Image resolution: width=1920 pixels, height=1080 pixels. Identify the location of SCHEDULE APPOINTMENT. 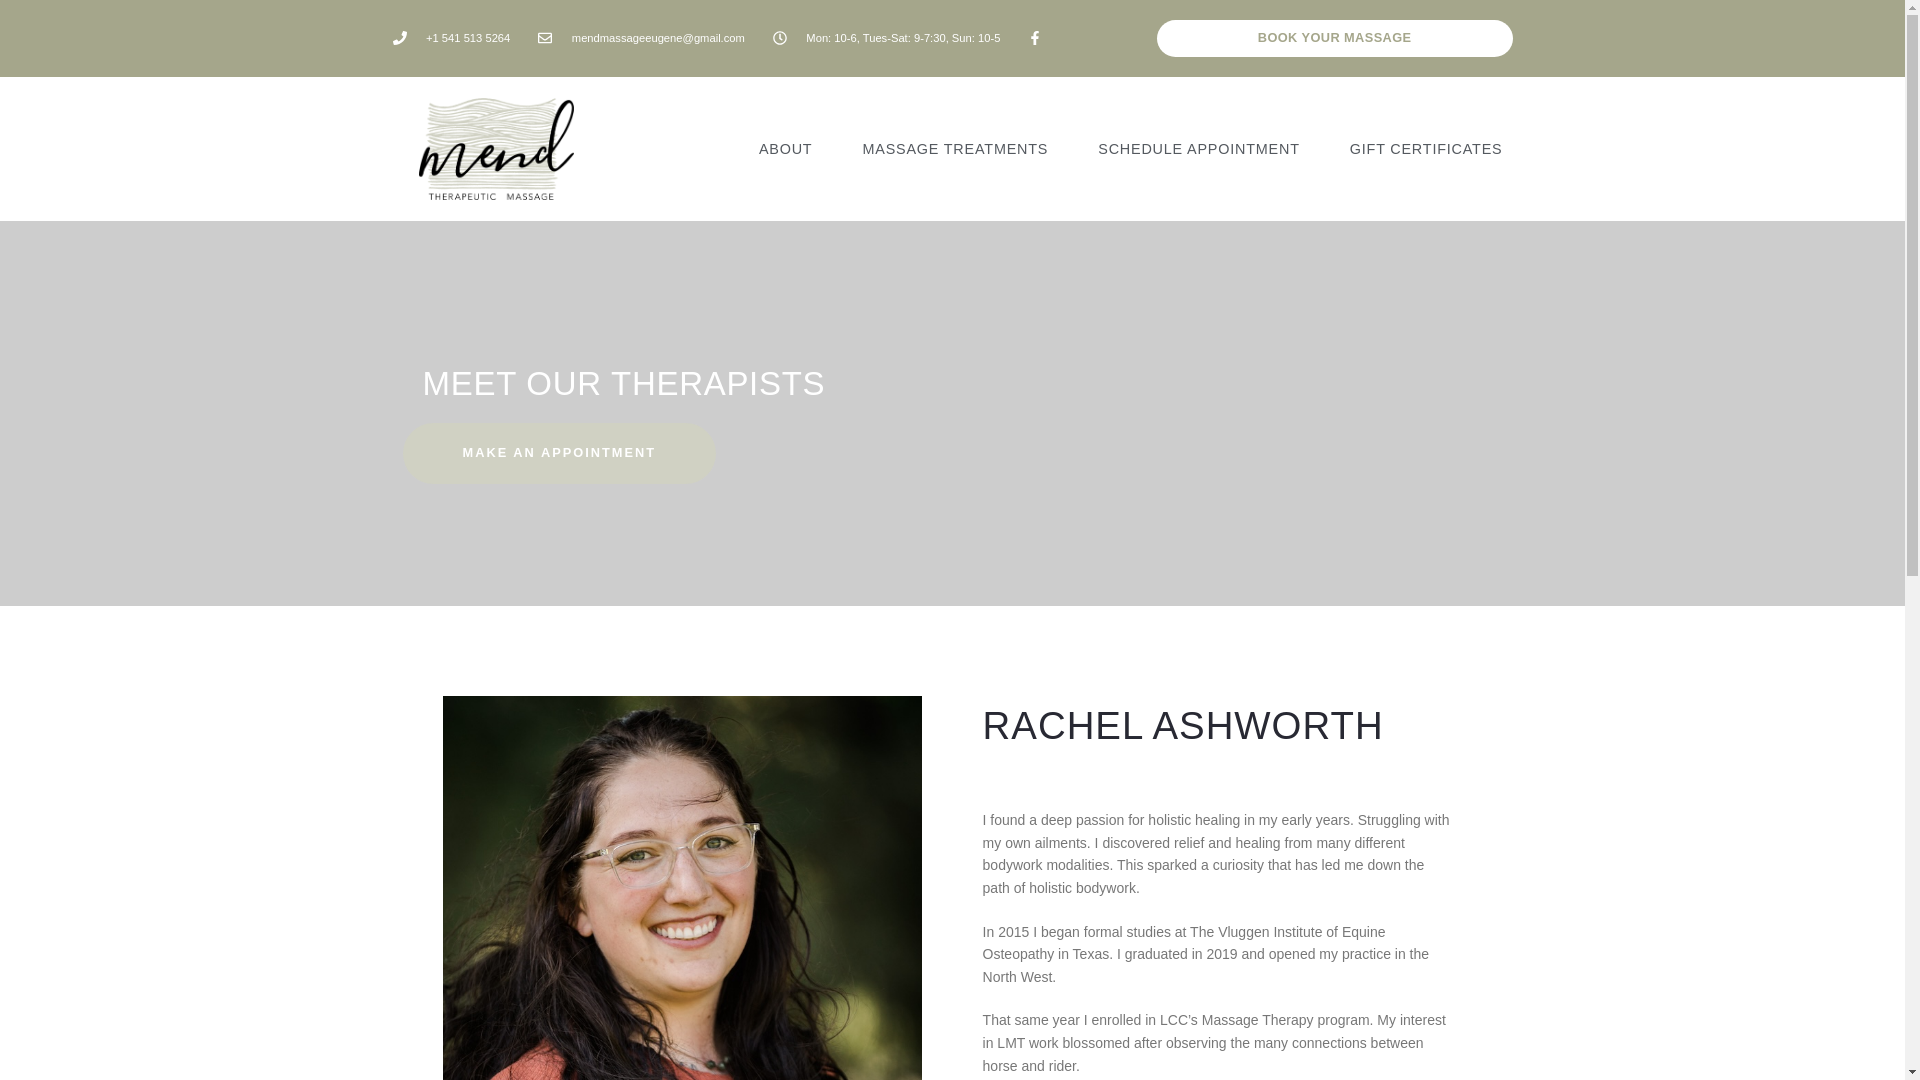
(1198, 150).